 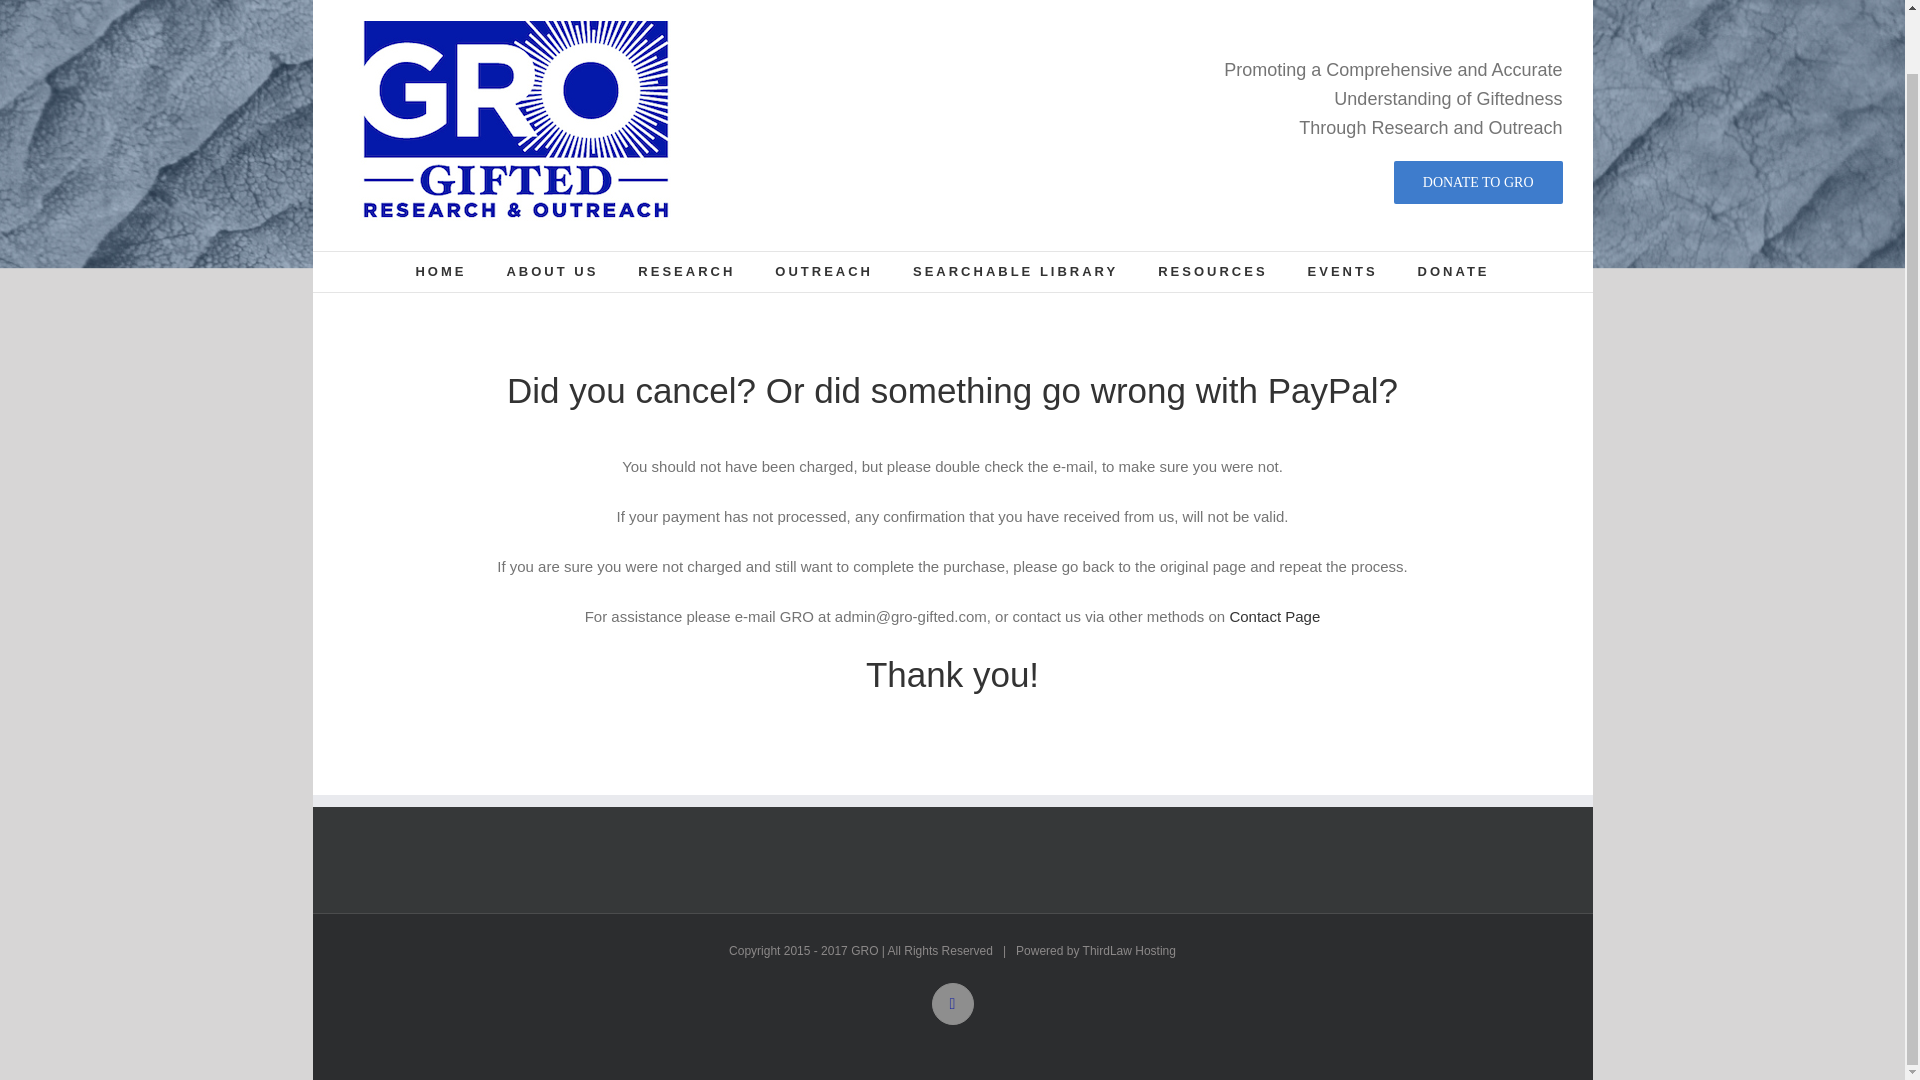 I want to click on RESOURCES, so click(x=1212, y=271).